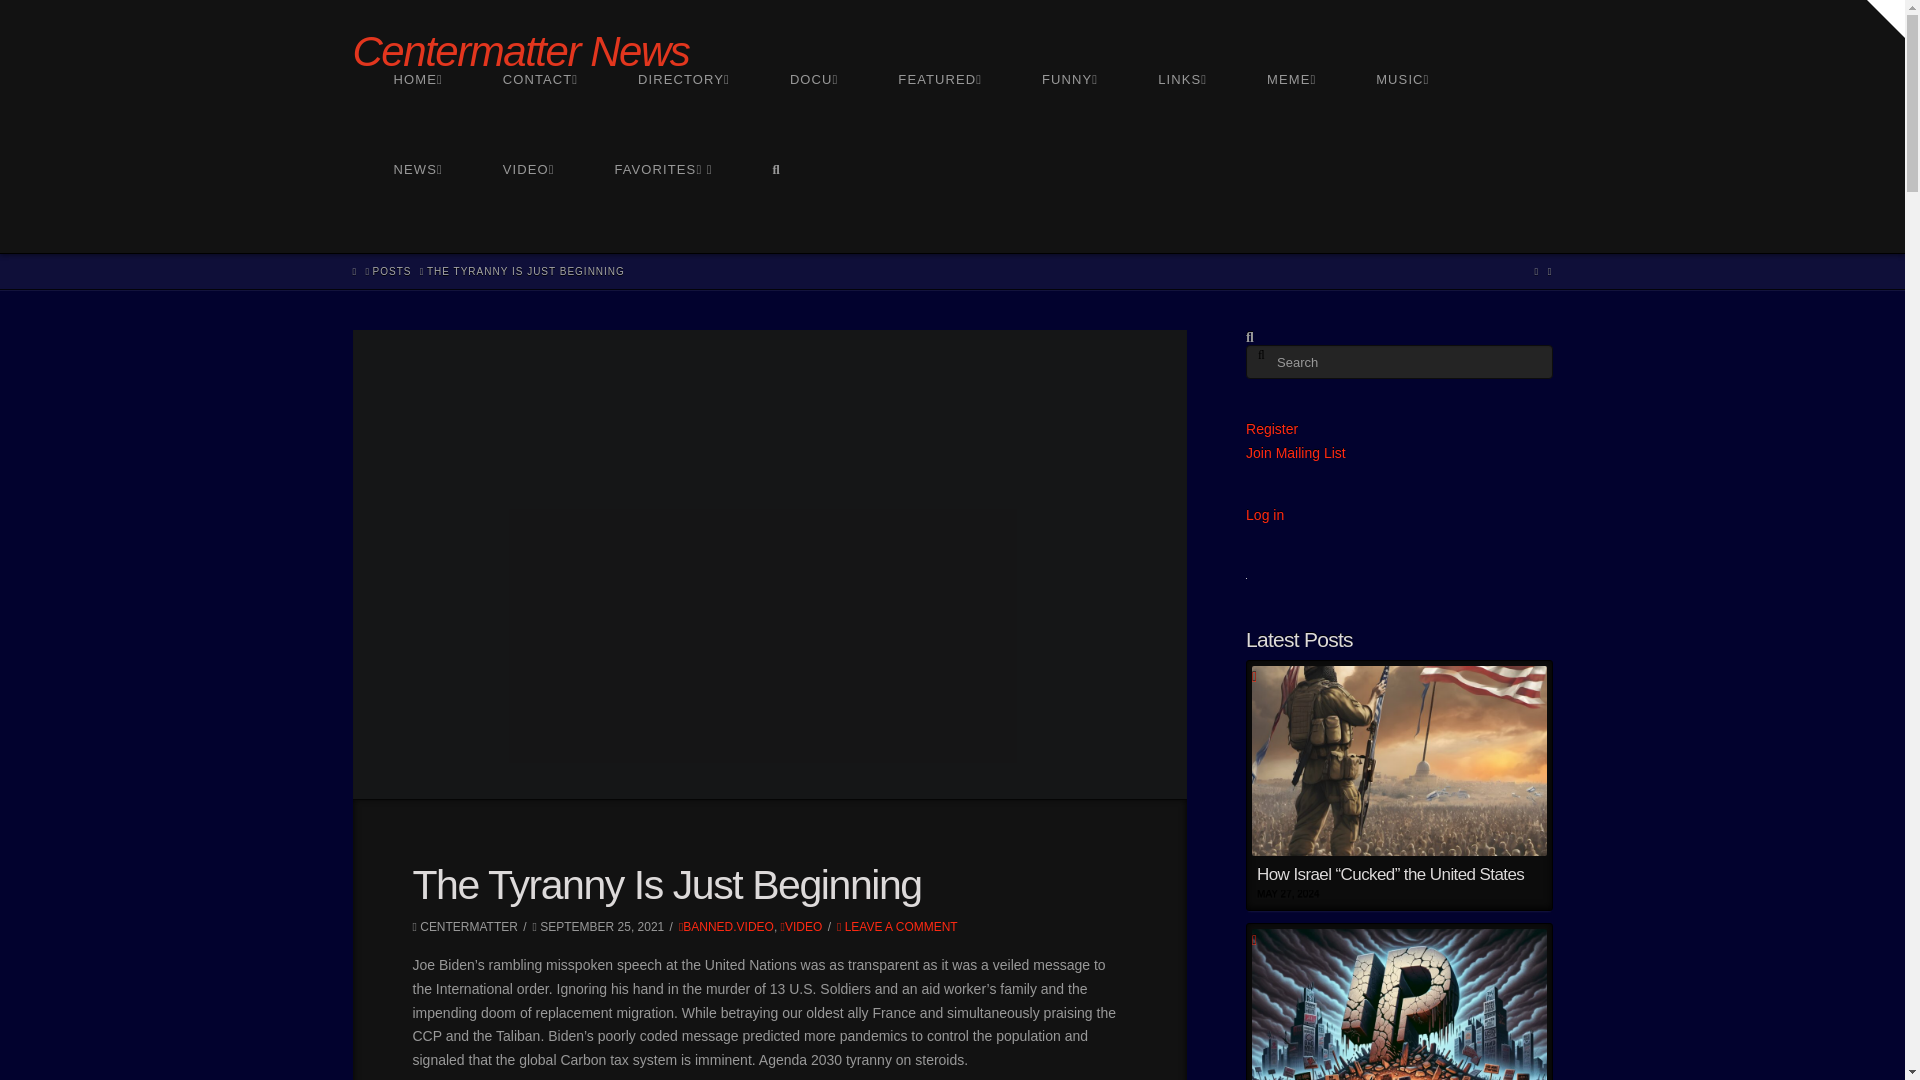 This screenshot has height=1080, width=1920. Describe the element at coordinates (683, 118) in the screenshot. I see `DIRECTORY` at that location.